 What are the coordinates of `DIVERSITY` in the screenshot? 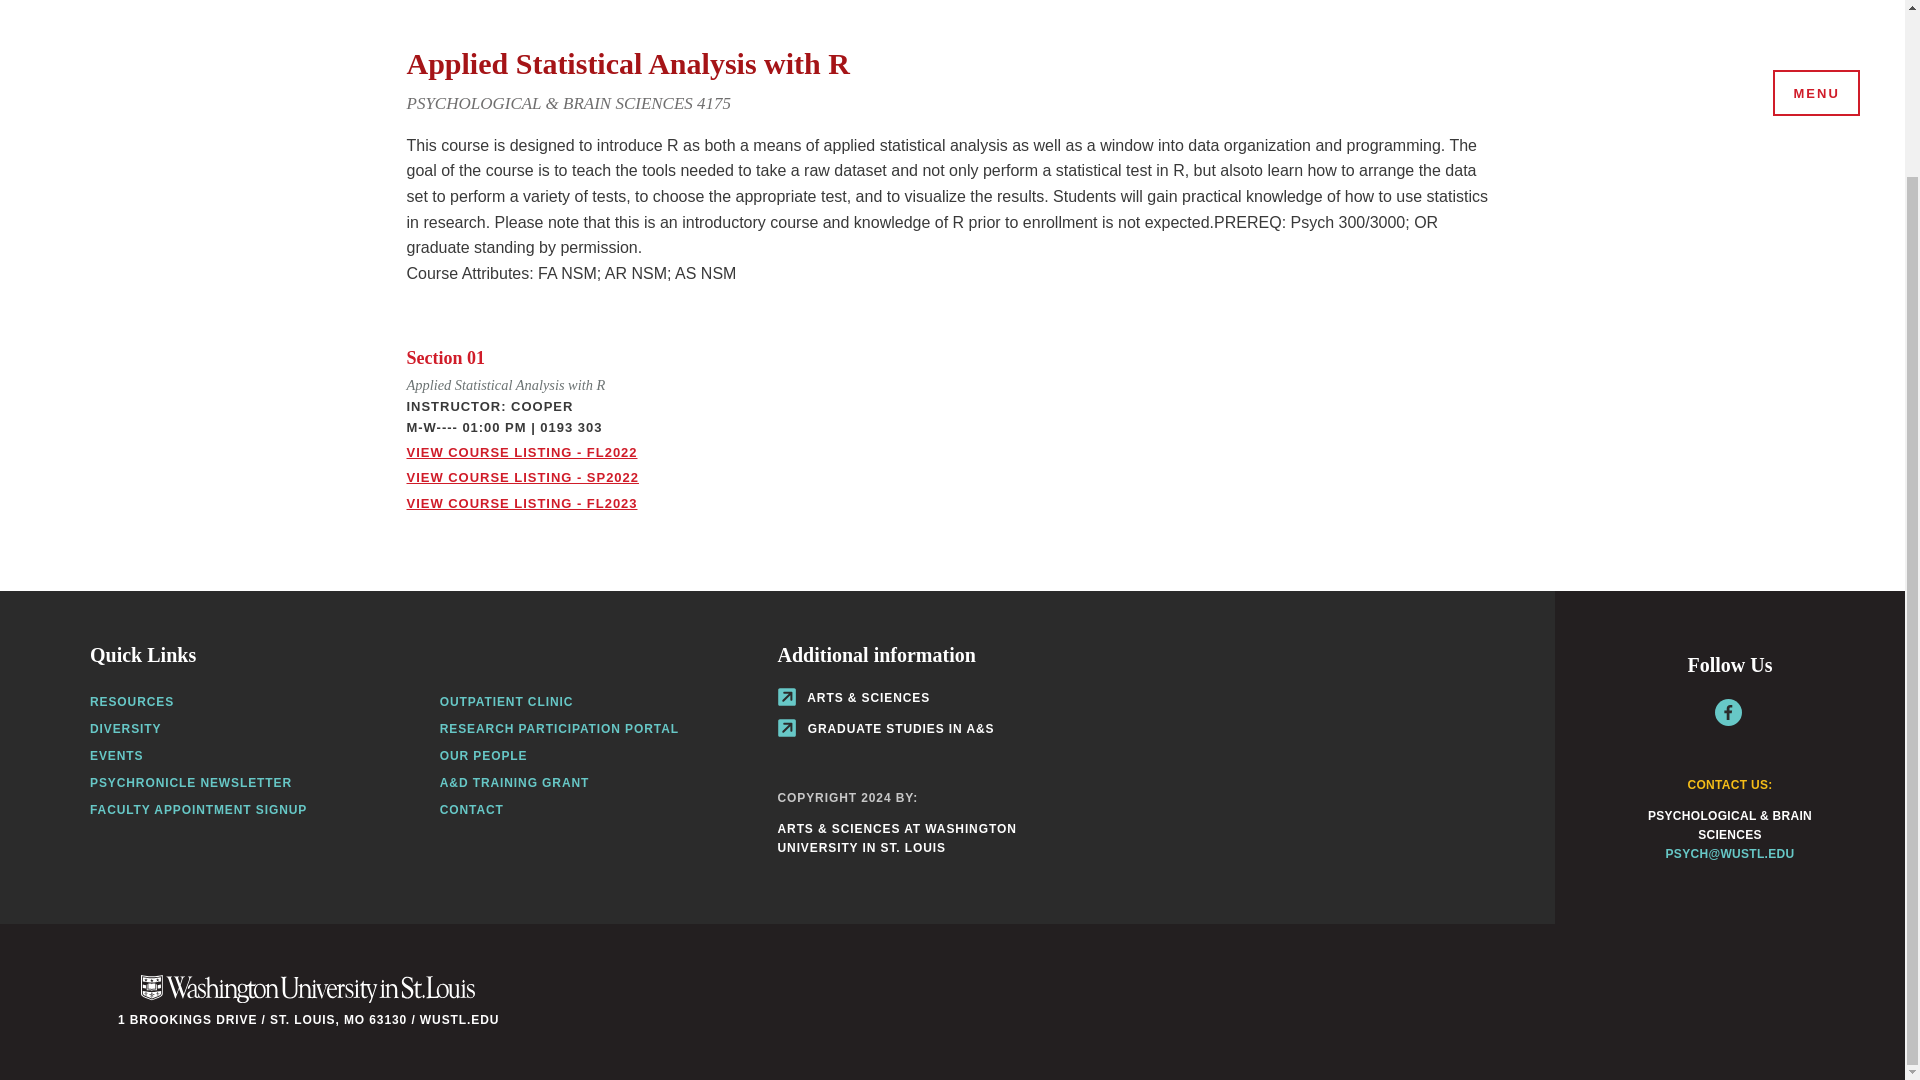 It's located at (126, 728).